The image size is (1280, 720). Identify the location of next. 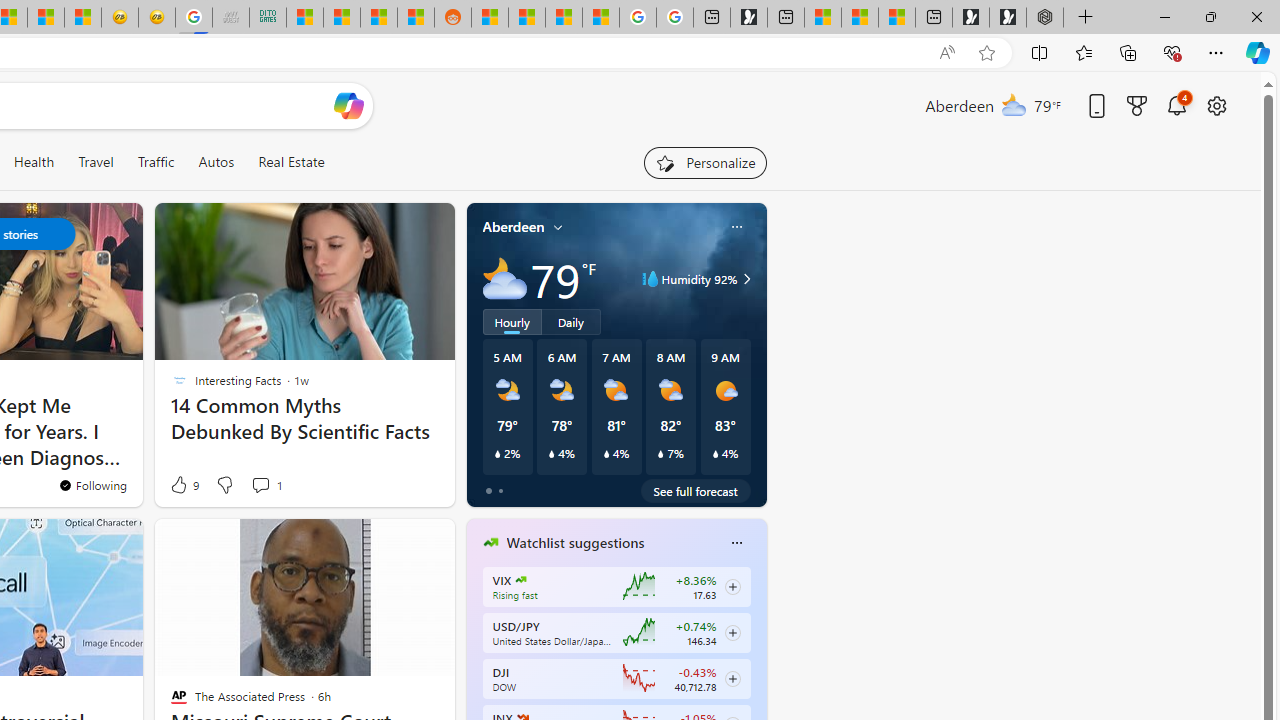
(756, 670).